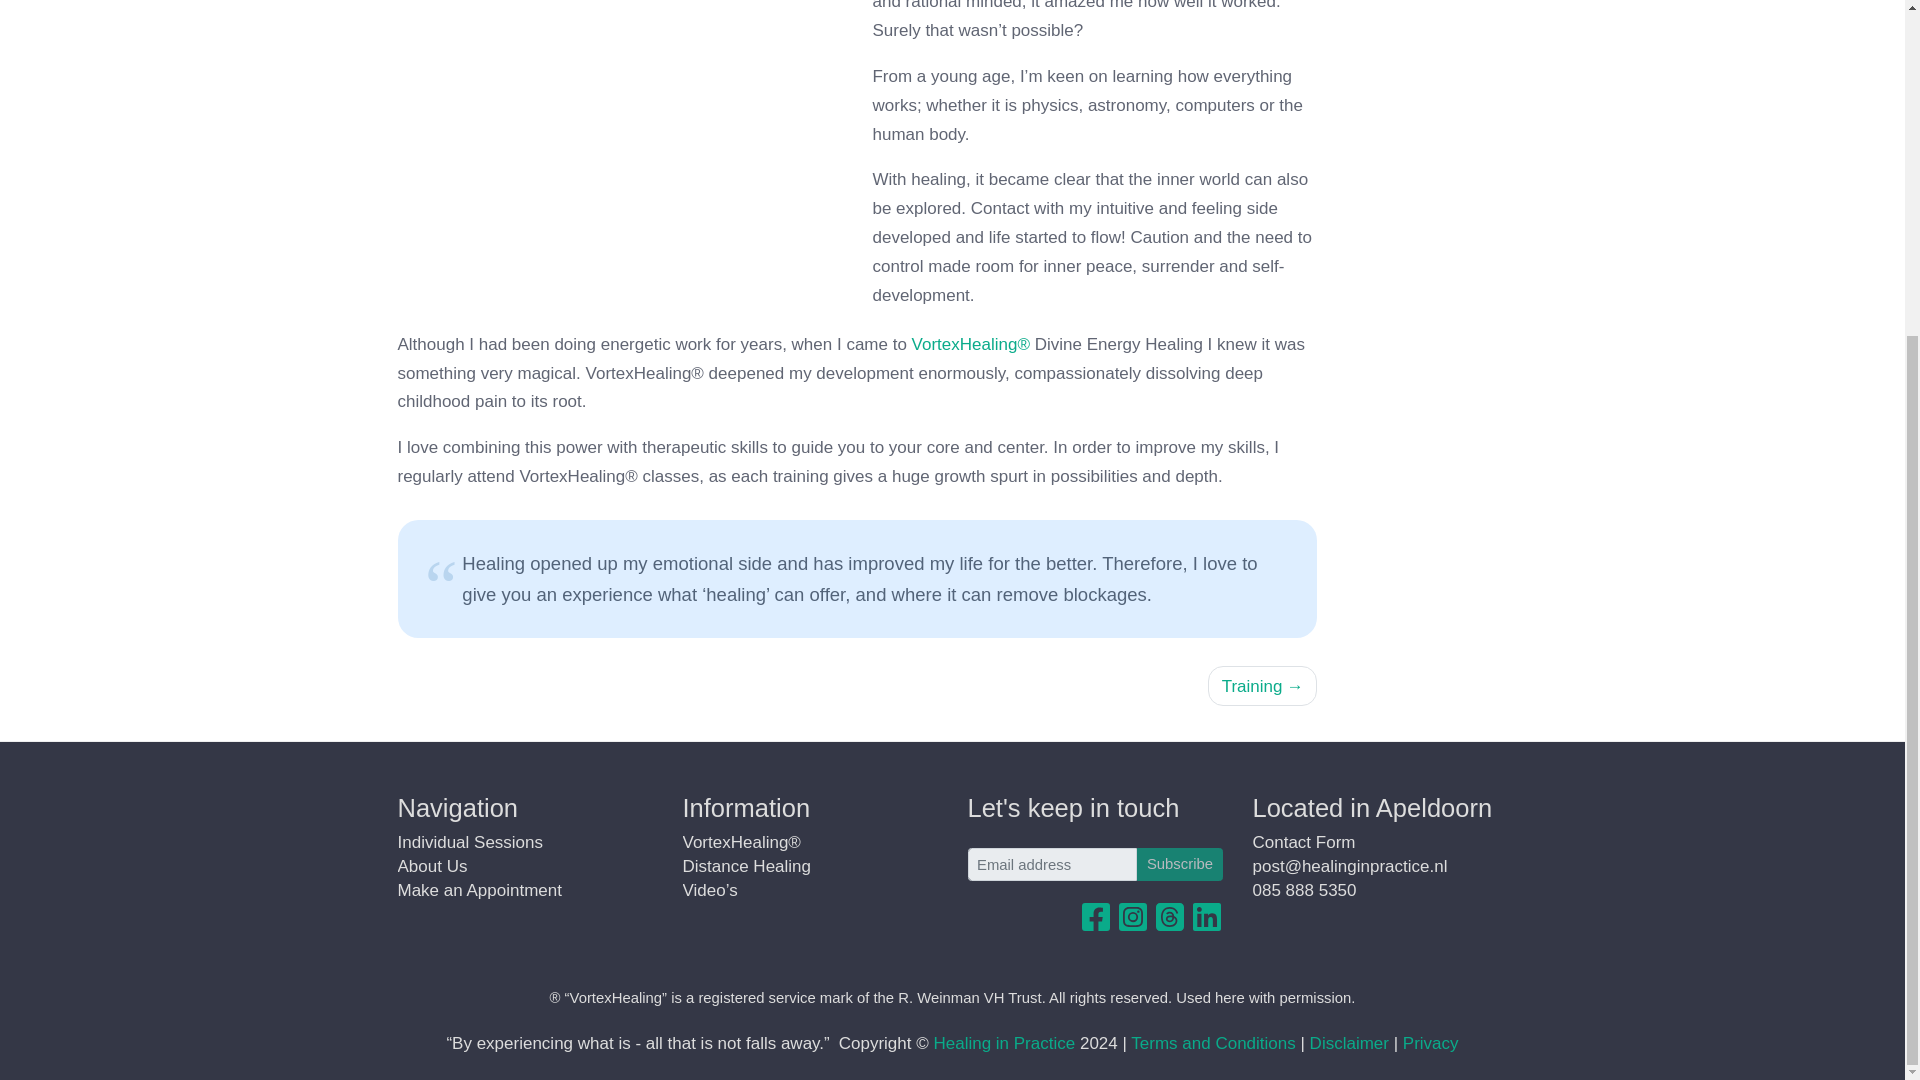 The height and width of the screenshot is (1080, 1920). What do you see at coordinates (1348, 1043) in the screenshot?
I see `Disclaimer` at bounding box center [1348, 1043].